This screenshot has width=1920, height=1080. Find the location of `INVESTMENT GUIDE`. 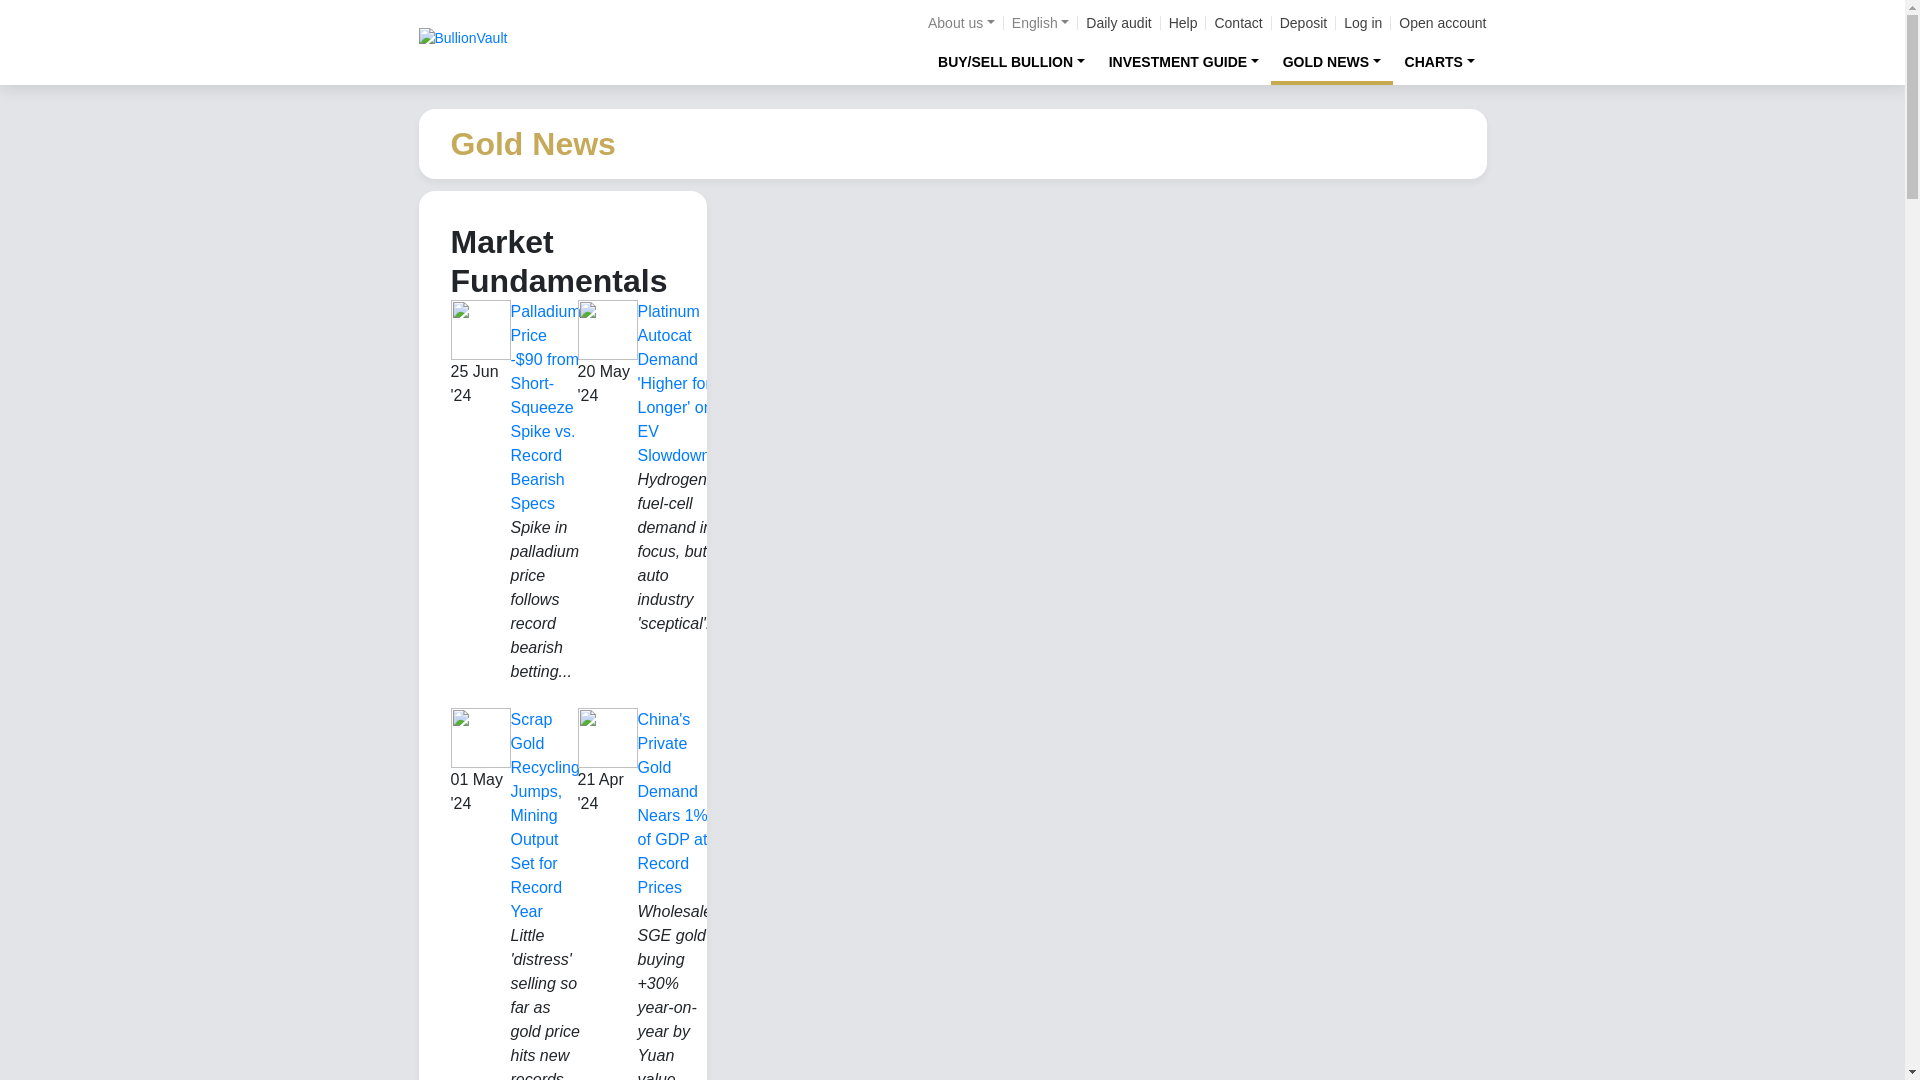

INVESTMENT GUIDE is located at coordinates (1184, 61).